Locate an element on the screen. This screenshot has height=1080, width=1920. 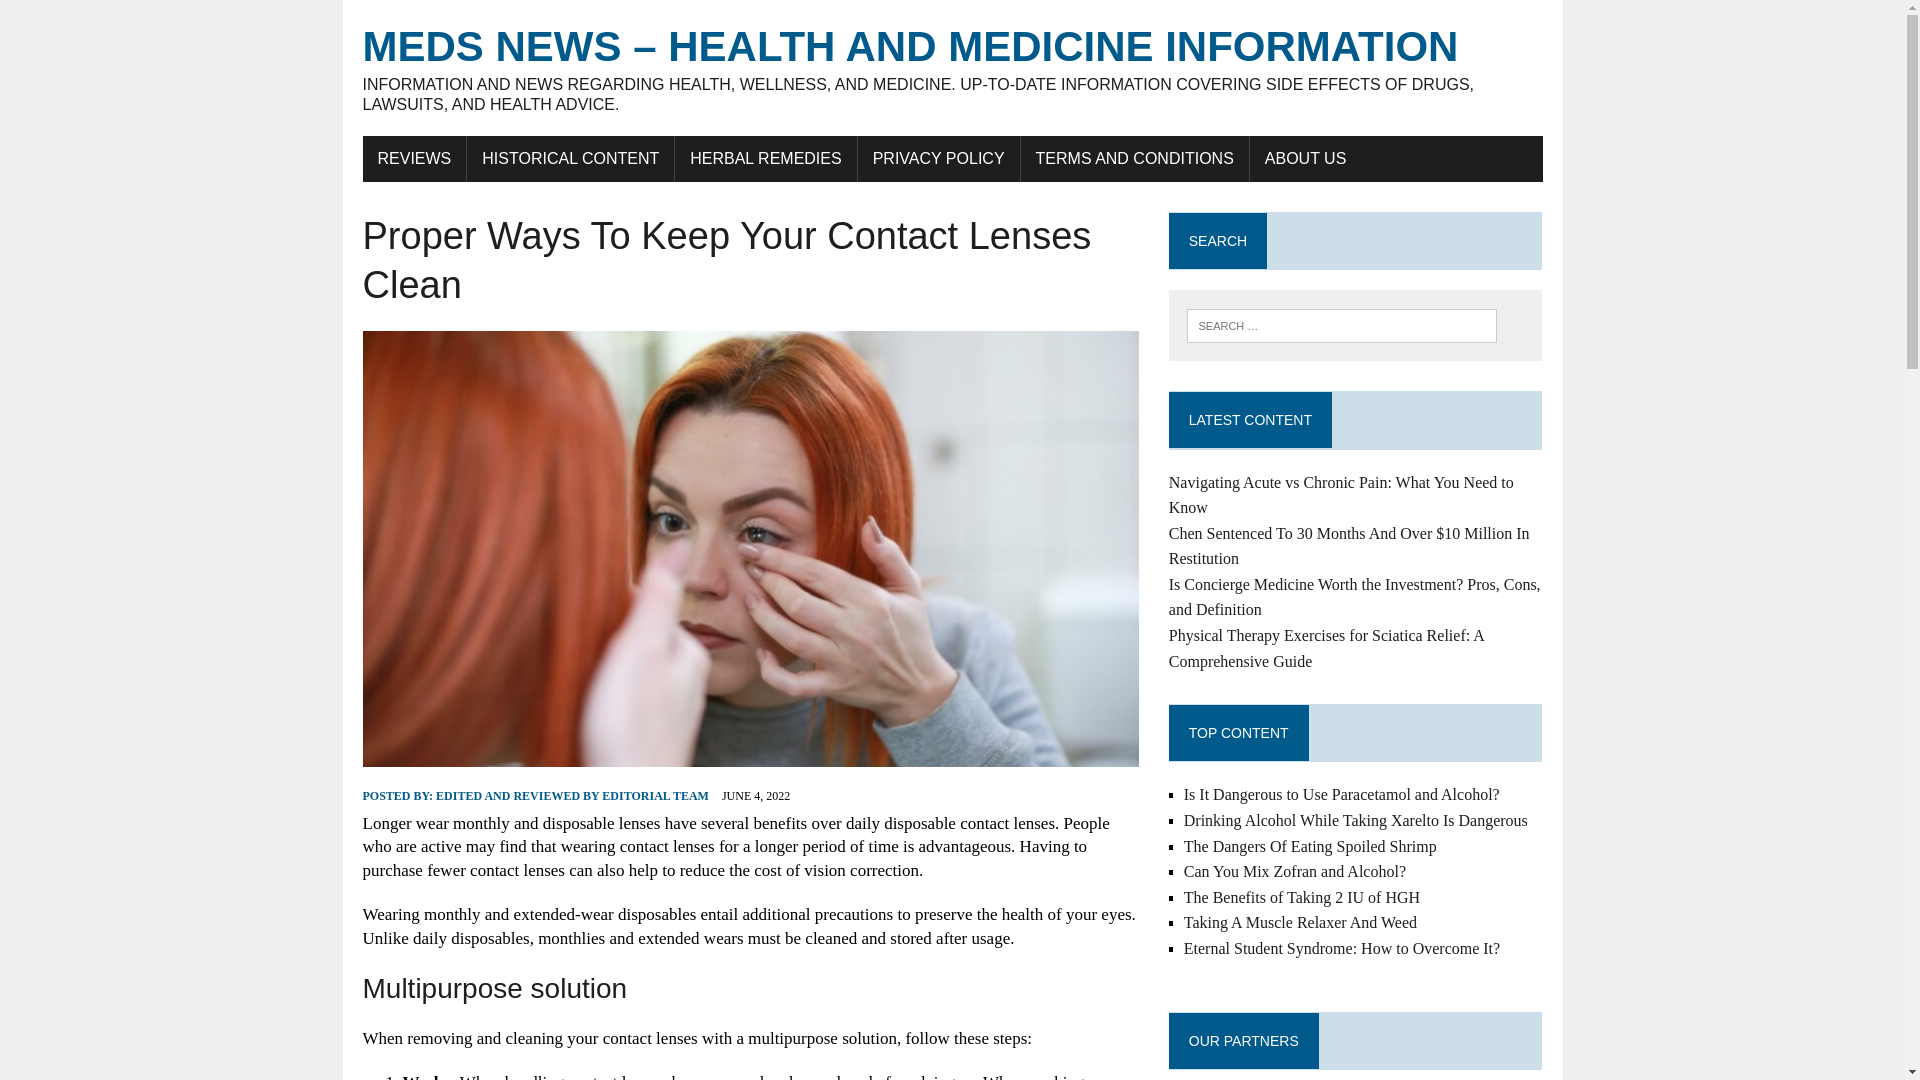
PRIVACY POLICY is located at coordinates (938, 159).